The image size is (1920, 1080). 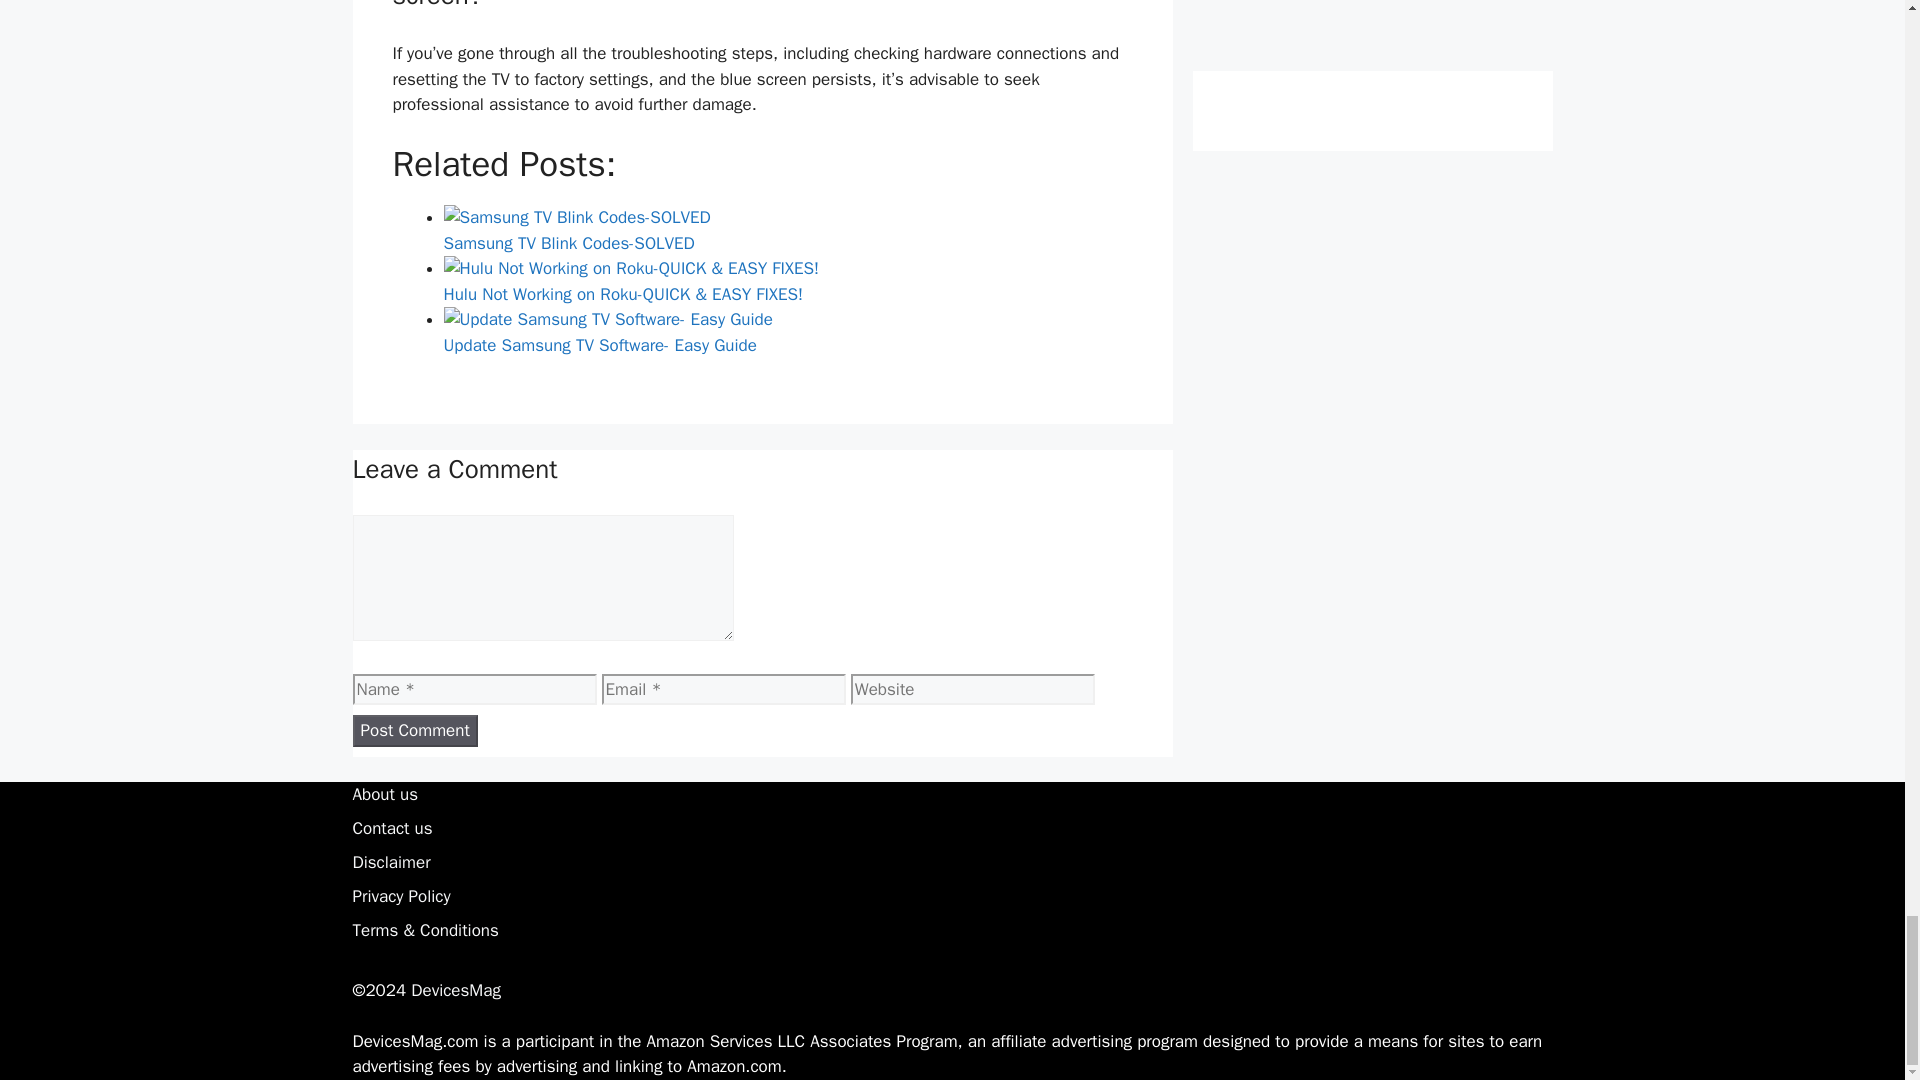 I want to click on About us, so click(x=384, y=794).